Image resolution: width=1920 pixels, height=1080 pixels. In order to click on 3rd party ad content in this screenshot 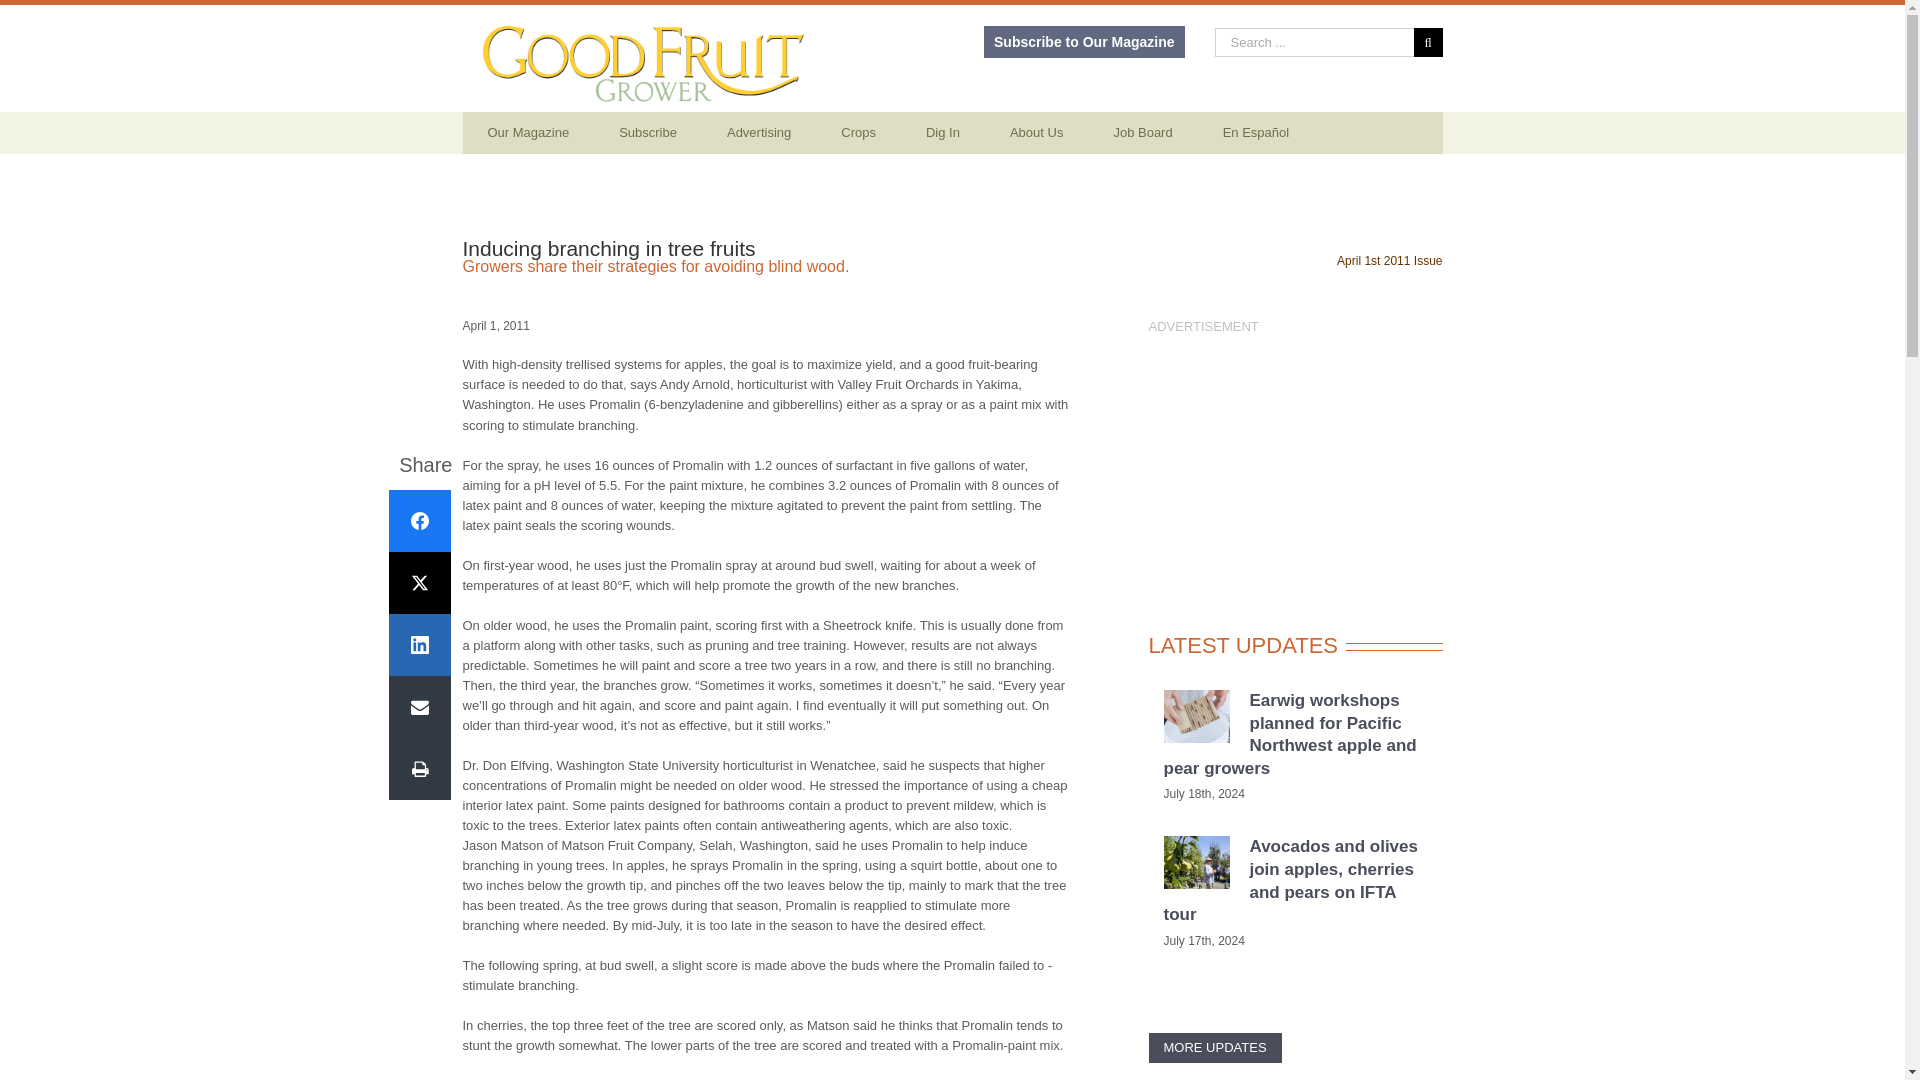, I will do `click(1294, 462)`.